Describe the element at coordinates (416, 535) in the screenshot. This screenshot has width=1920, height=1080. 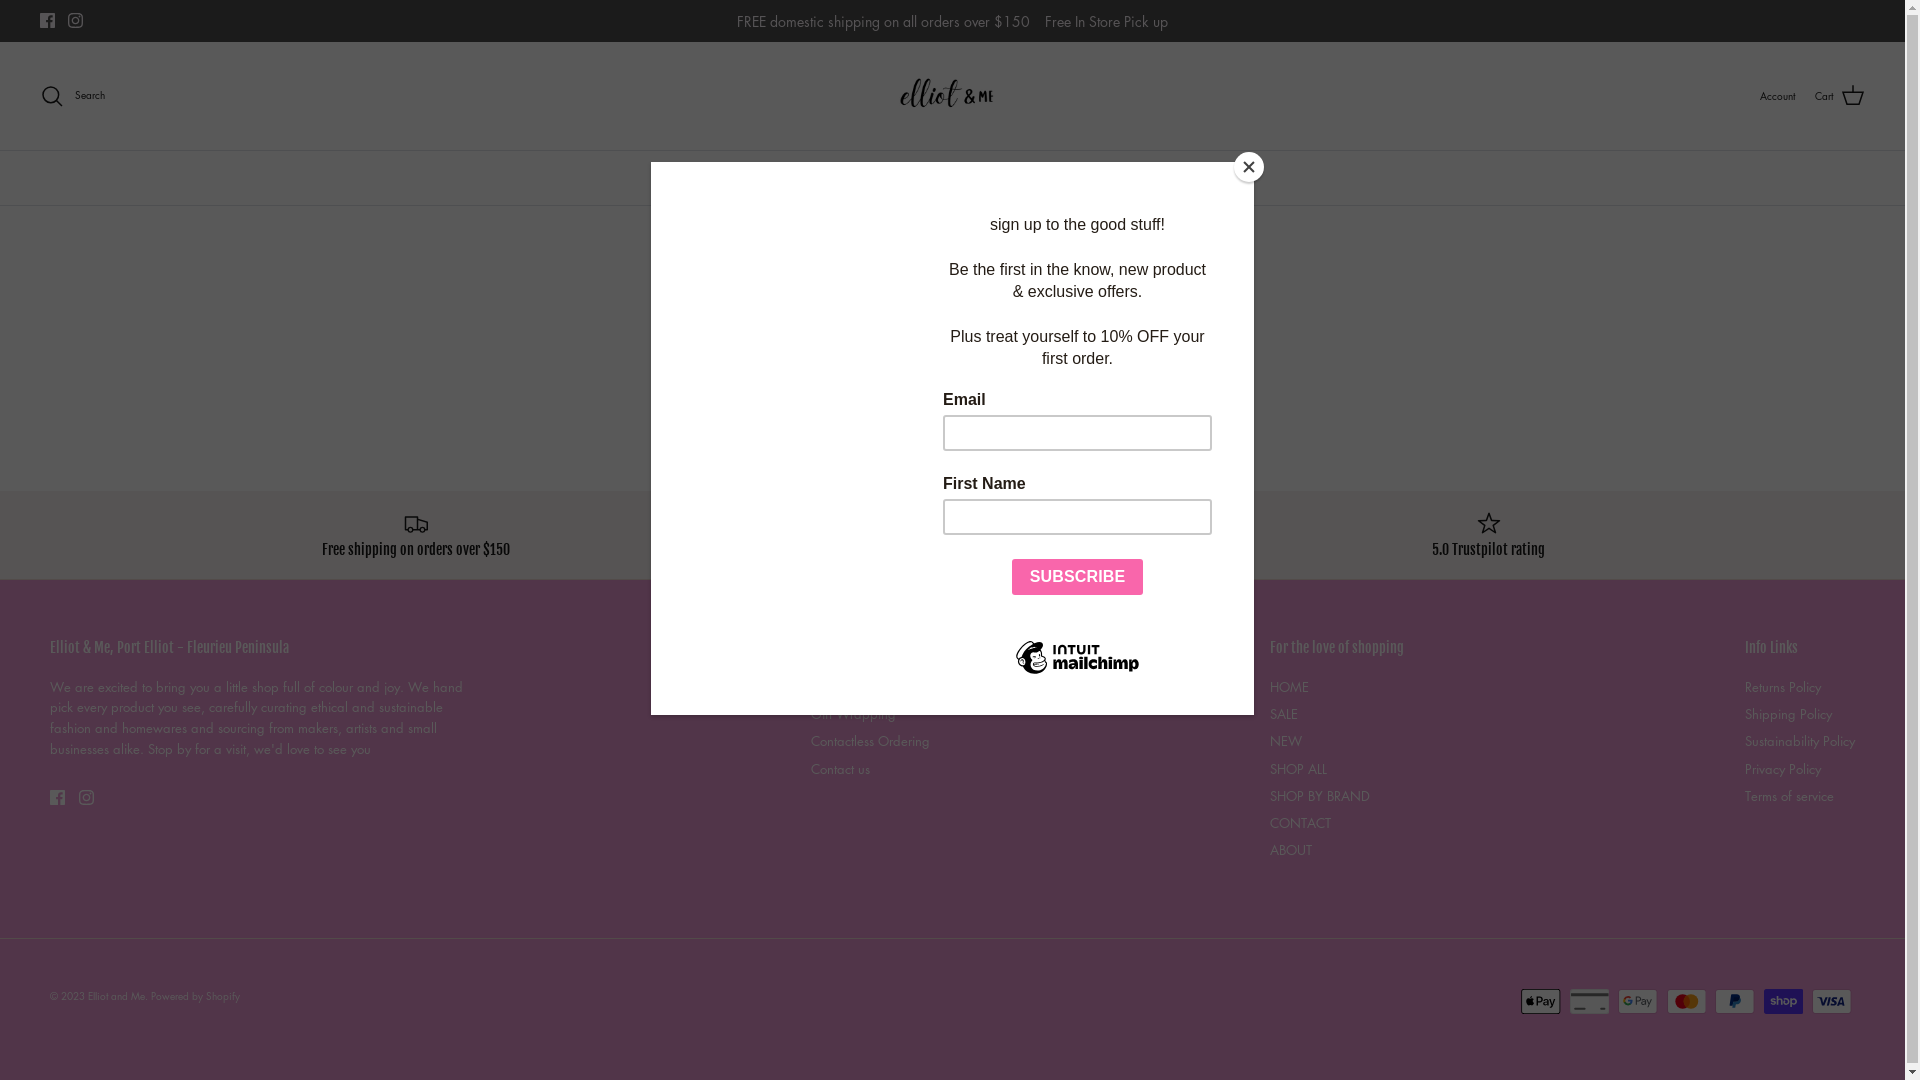
I see `Free shipping on orders over $150` at that location.